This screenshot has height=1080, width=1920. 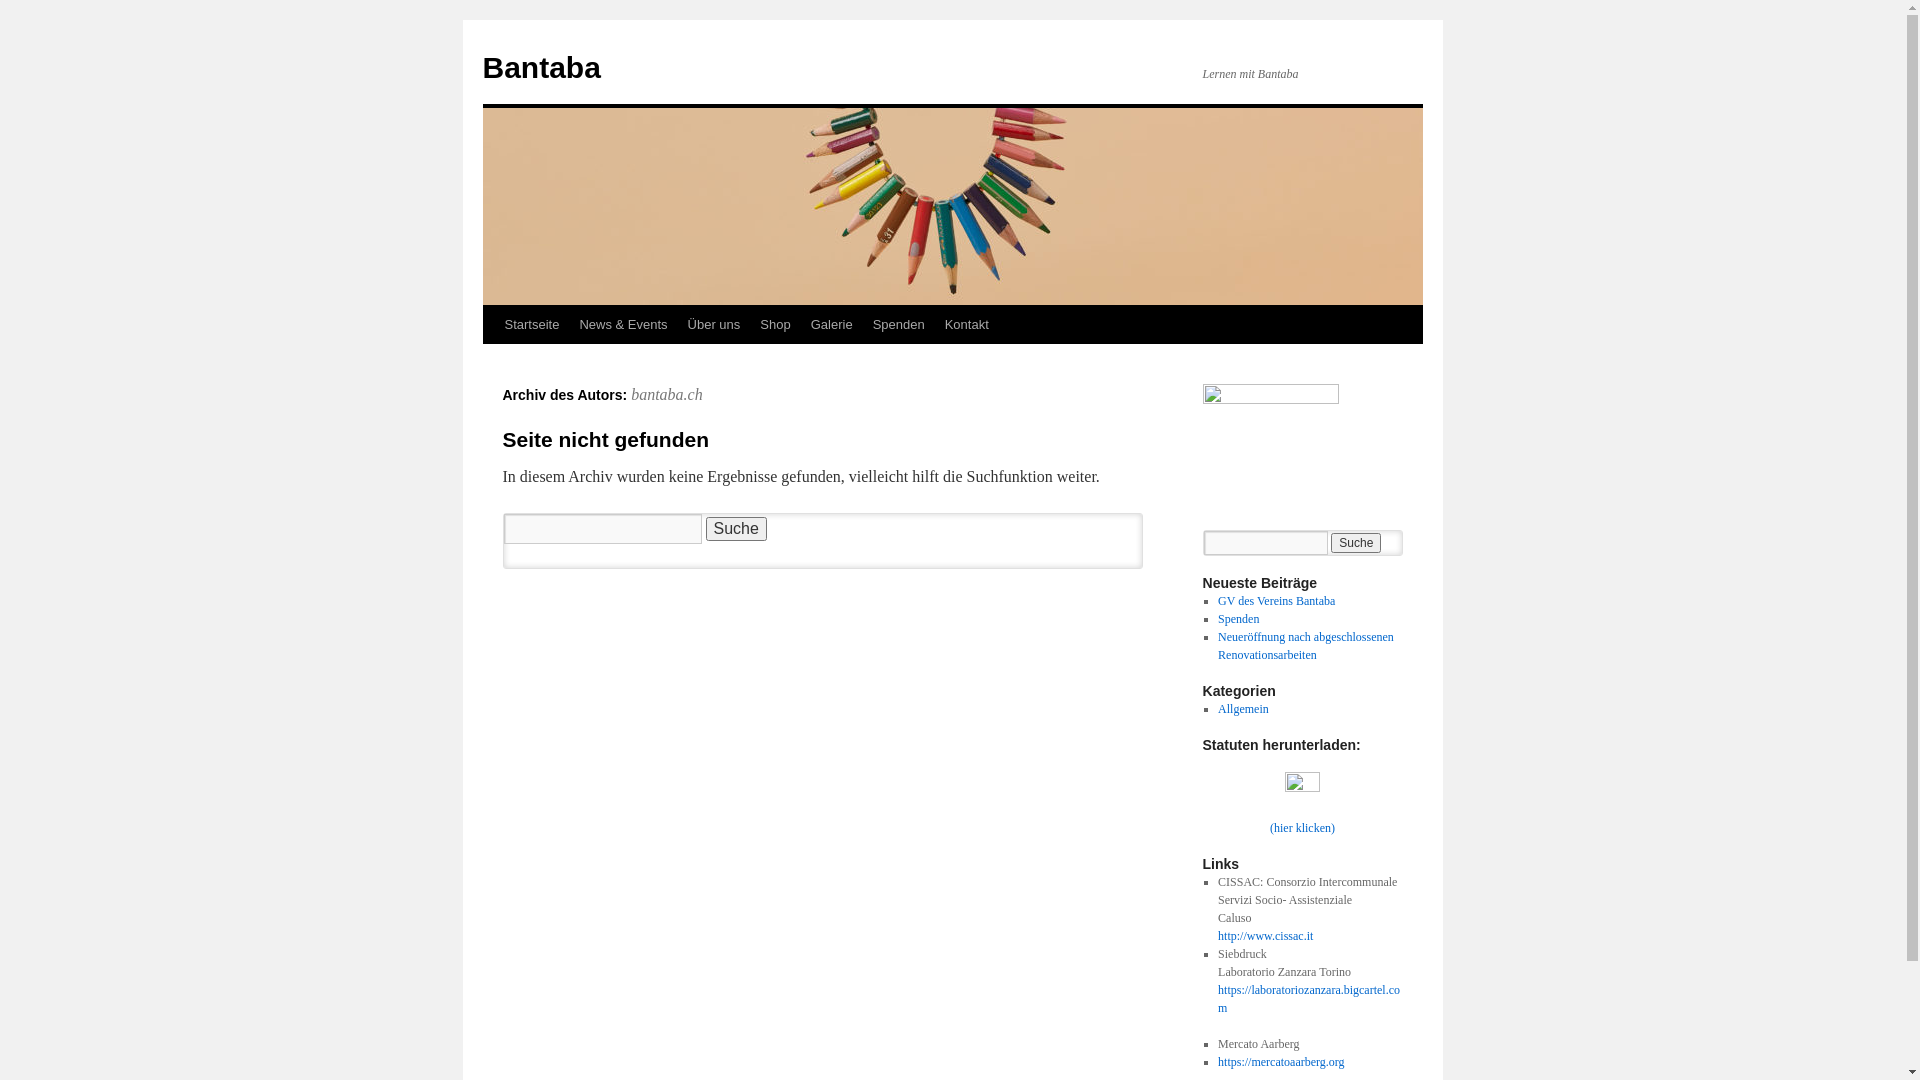 I want to click on Suche, so click(x=1356, y=543).